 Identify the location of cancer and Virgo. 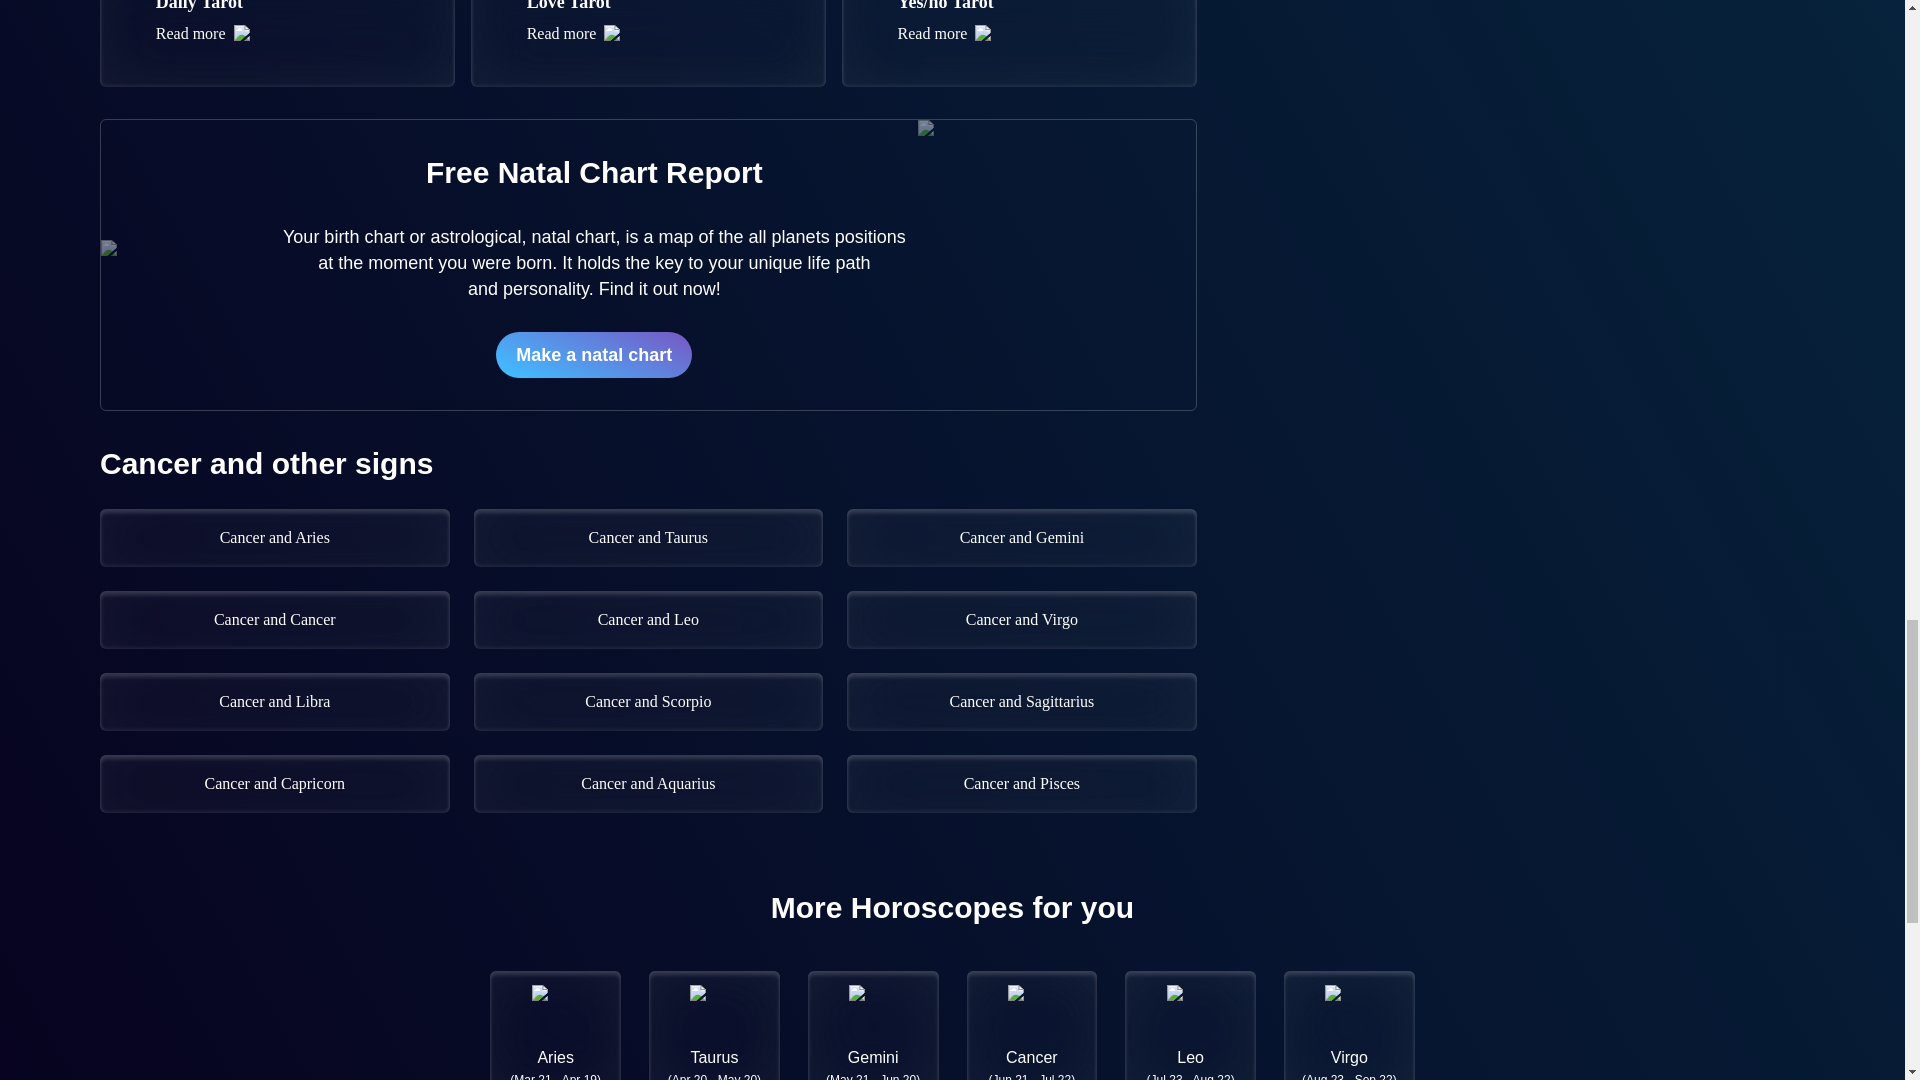
(1021, 702).